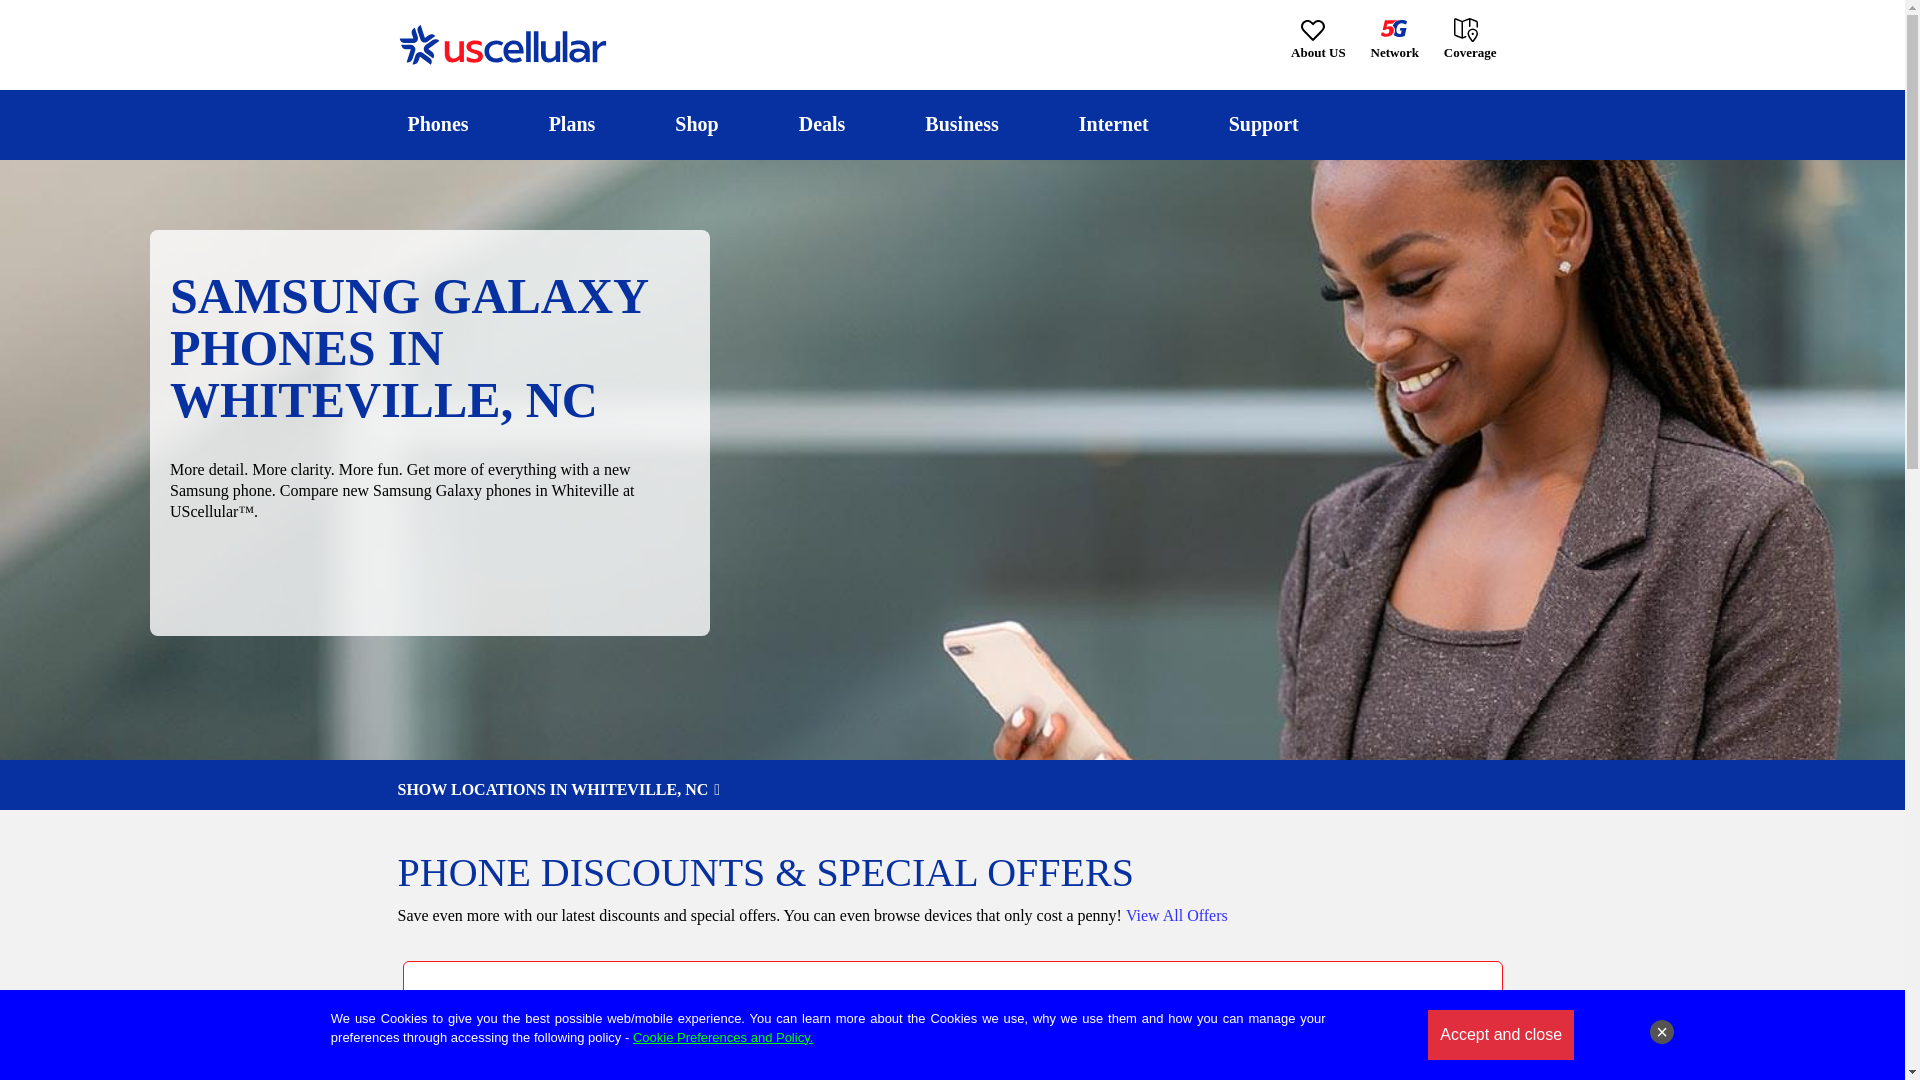  I want to click on Plans, so click(572, 124).